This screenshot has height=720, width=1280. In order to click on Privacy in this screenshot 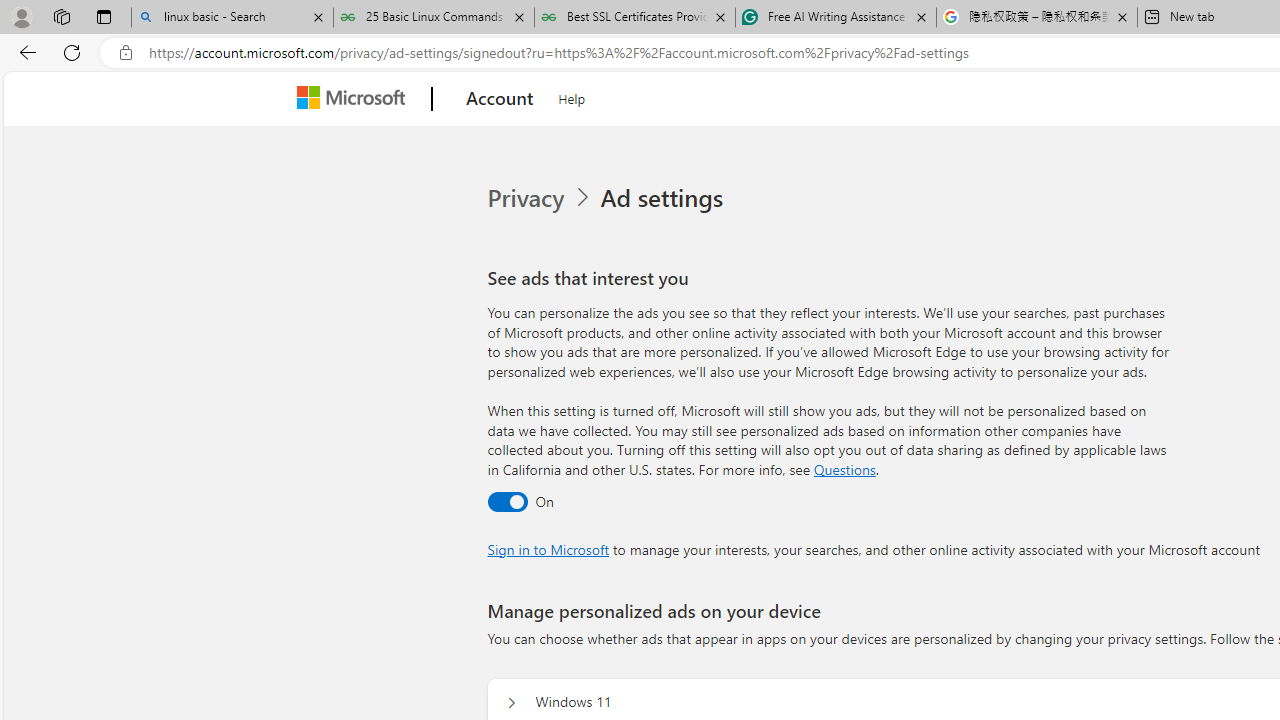, I will do `click(541, 198)`.